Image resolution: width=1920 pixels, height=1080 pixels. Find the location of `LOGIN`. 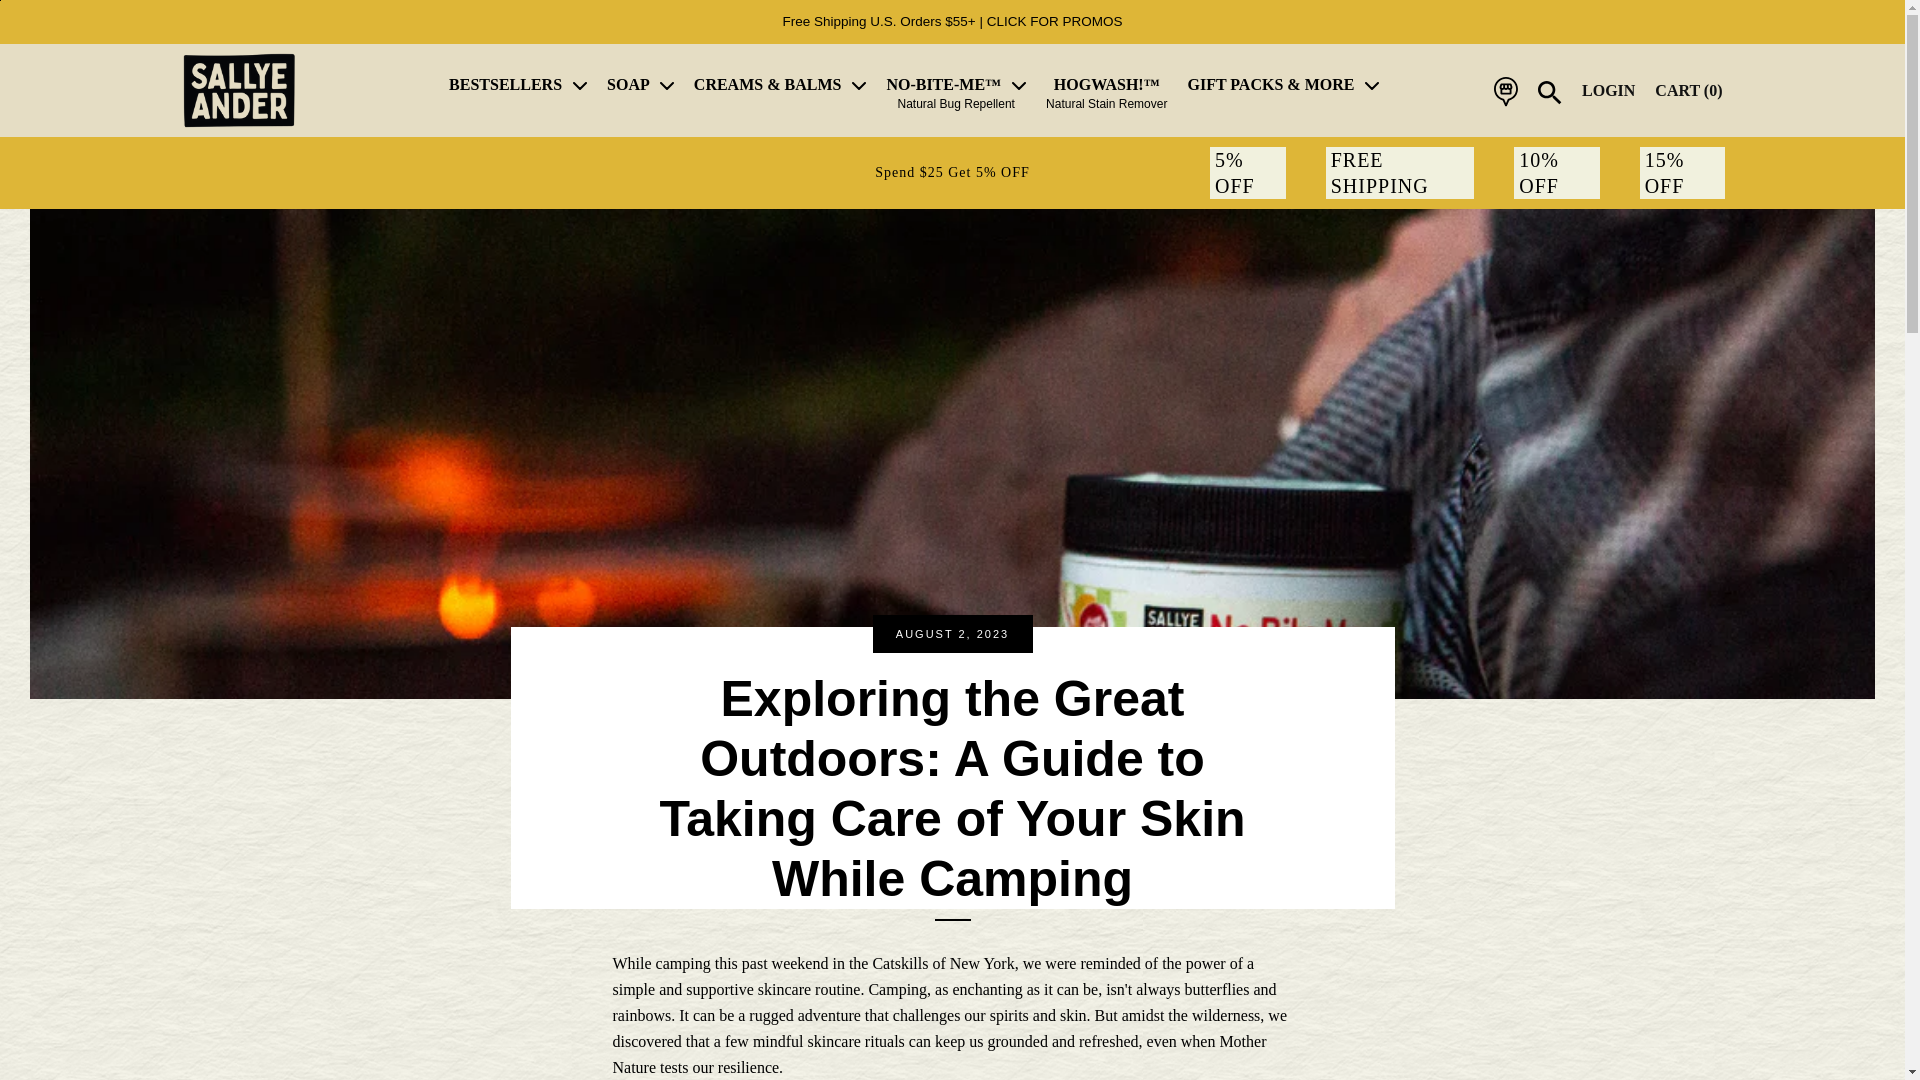

LOGIN is located at coordinates (1608, 90).